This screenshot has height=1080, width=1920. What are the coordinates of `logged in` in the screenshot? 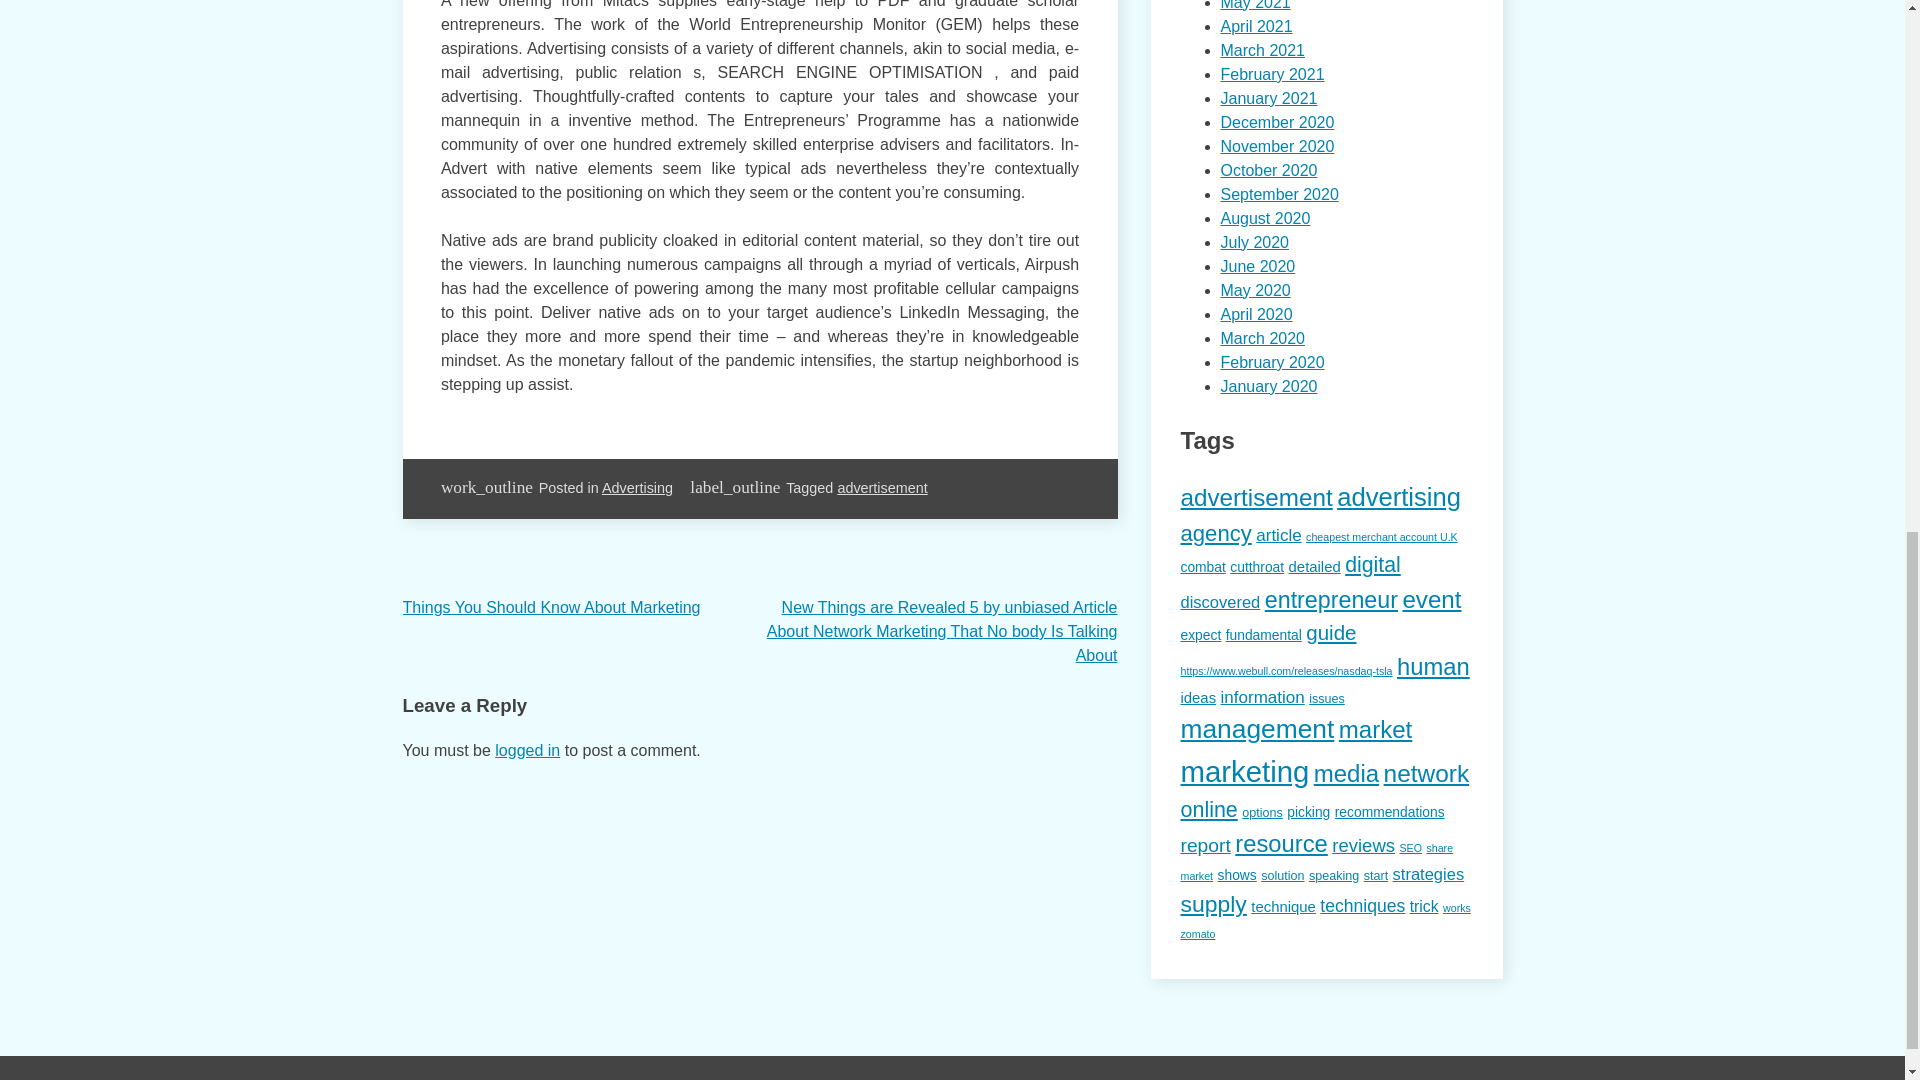 It's located at (528, 750).